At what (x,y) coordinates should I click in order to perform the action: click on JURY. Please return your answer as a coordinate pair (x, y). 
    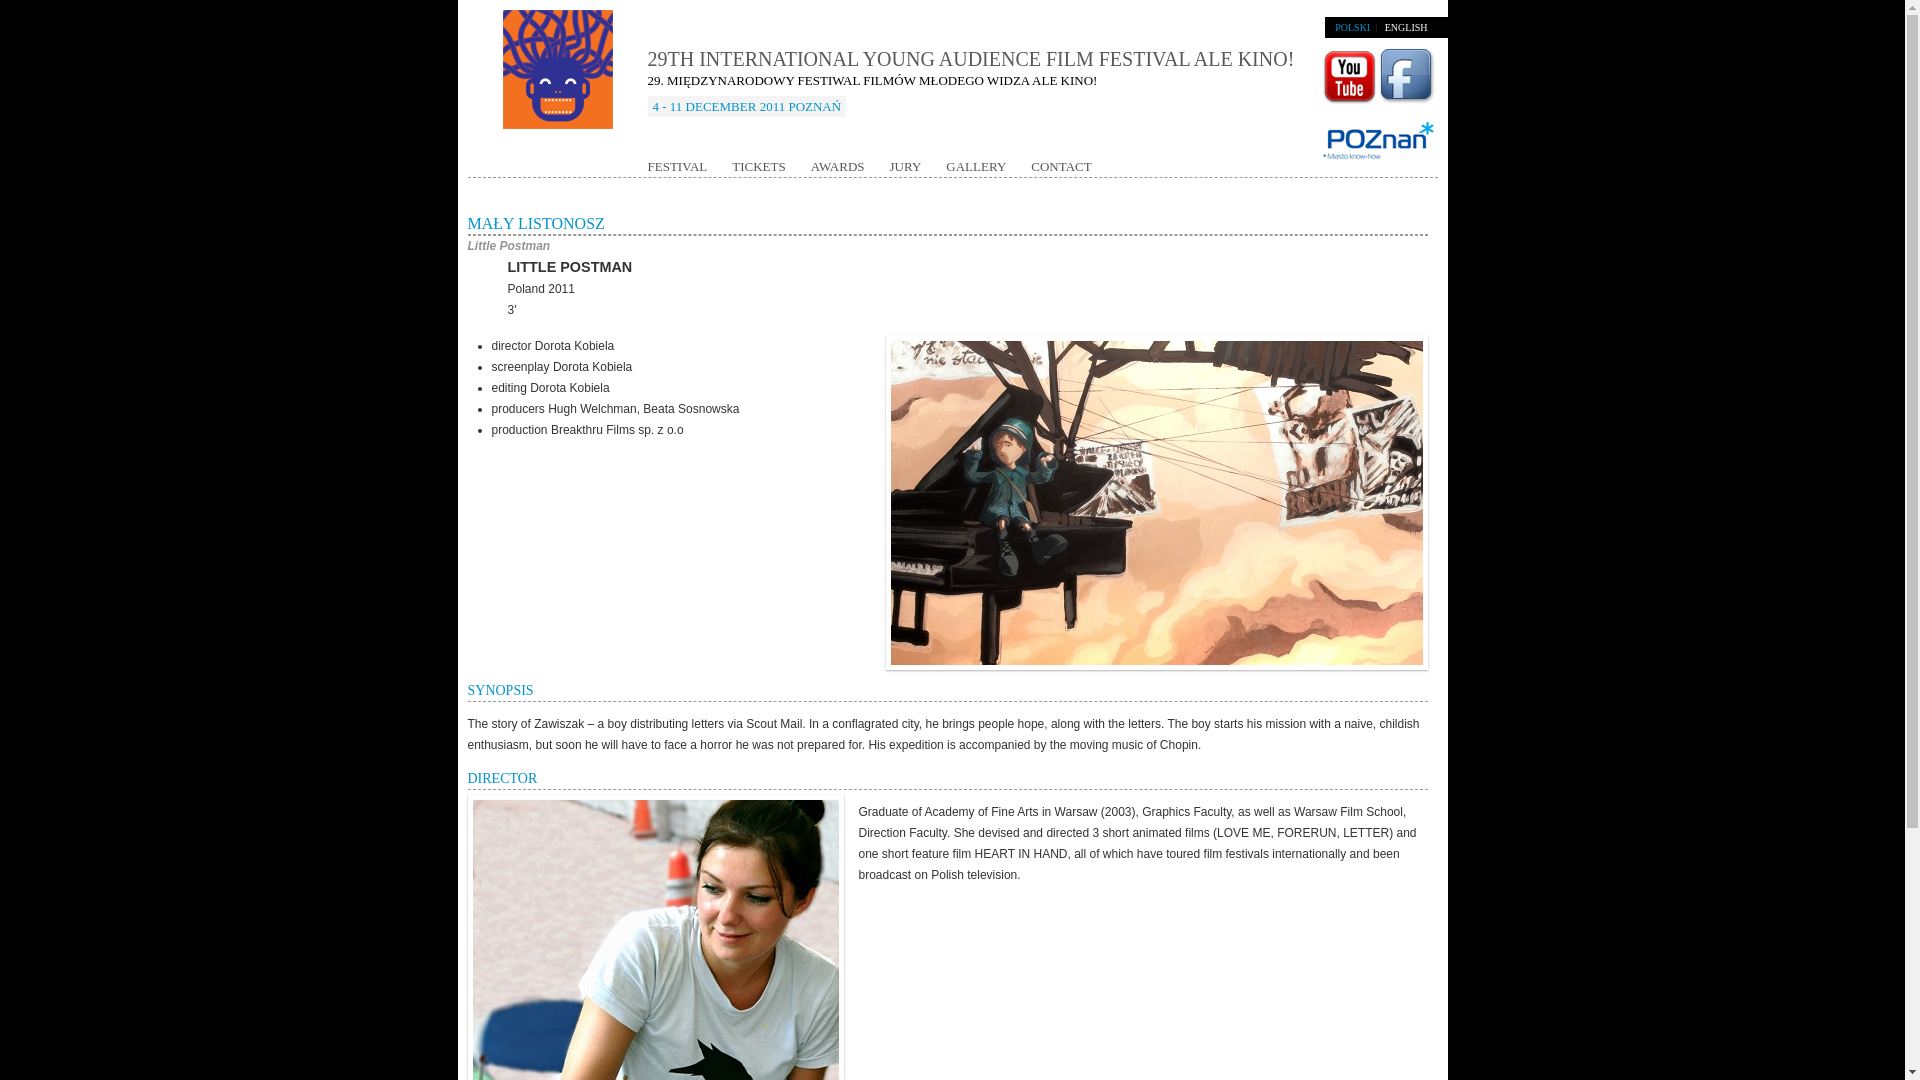
    Looking at the image, I should click on (906, 166).